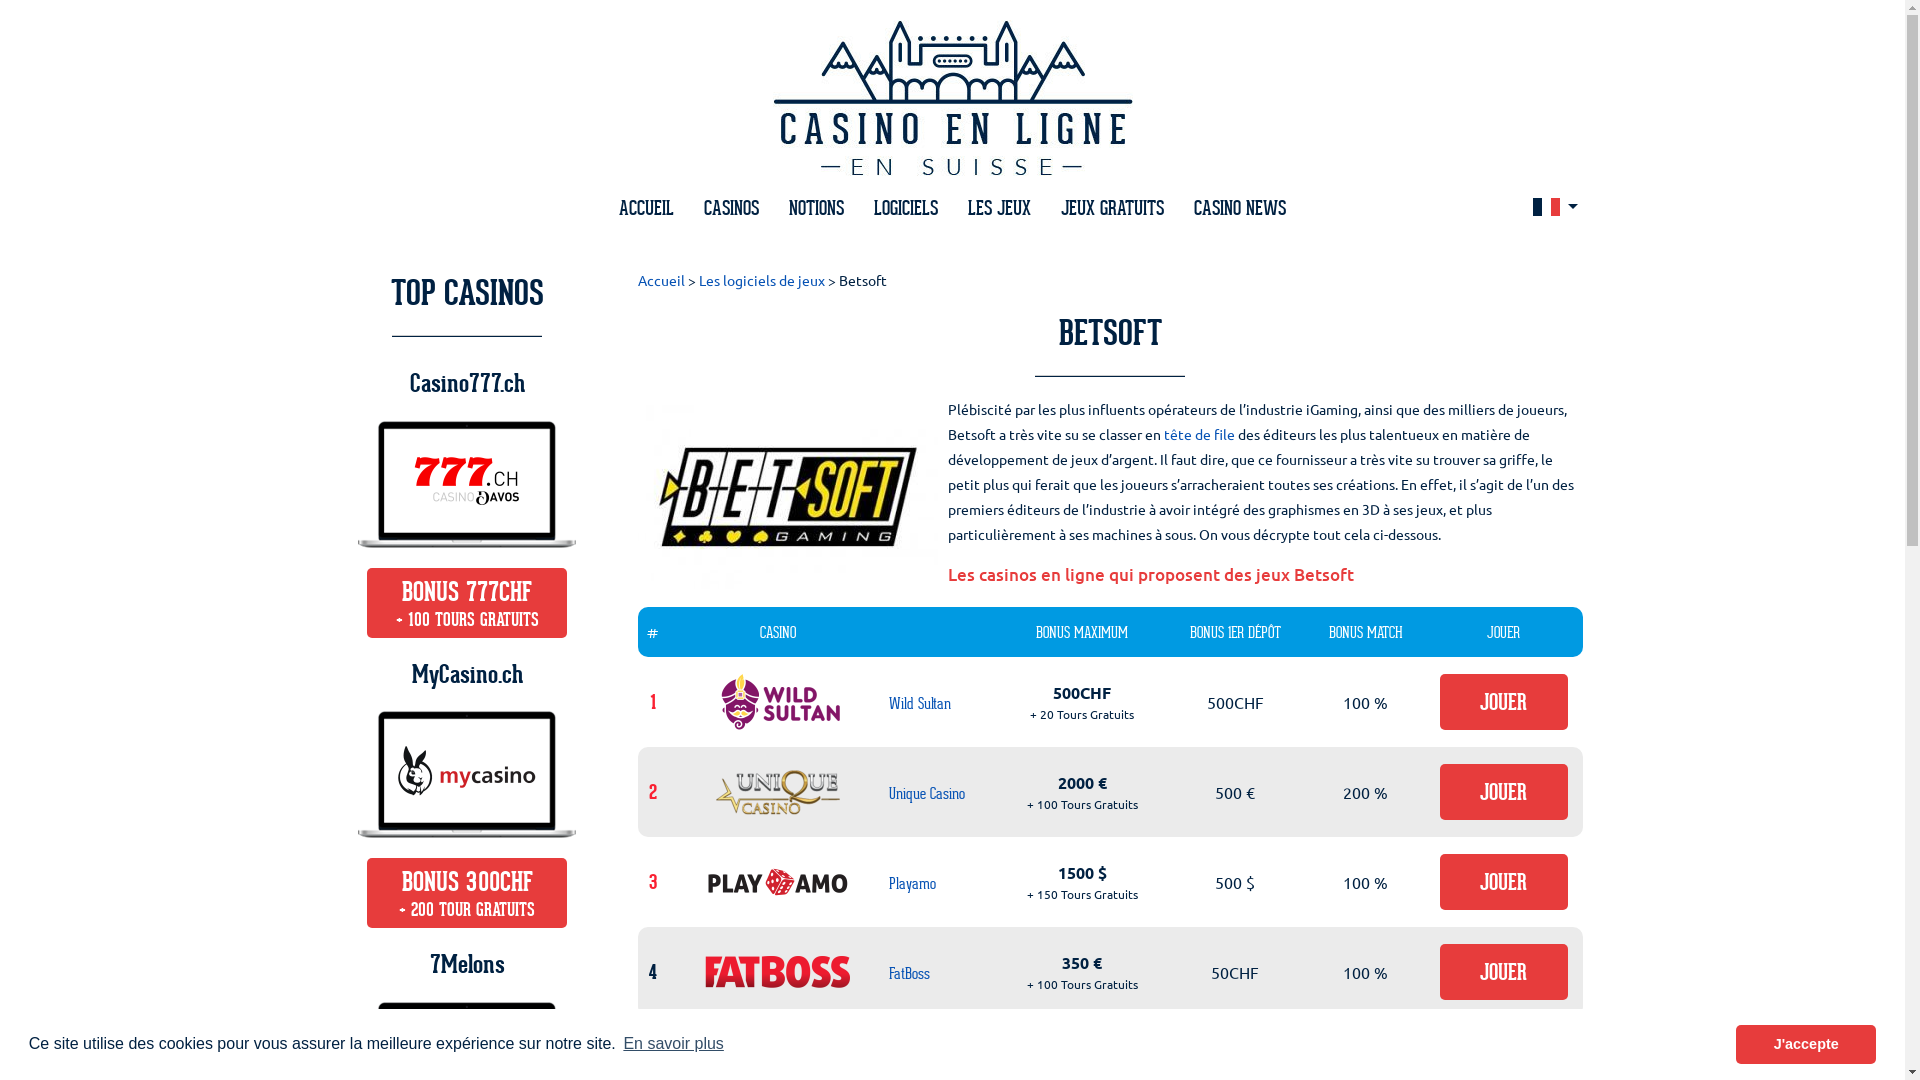 This screenshot has height=1080, width=1920. What do you see at coordinates (906, 208) in the screenshot?
I see `LOGICIELS` at bounding box center [906, 208].